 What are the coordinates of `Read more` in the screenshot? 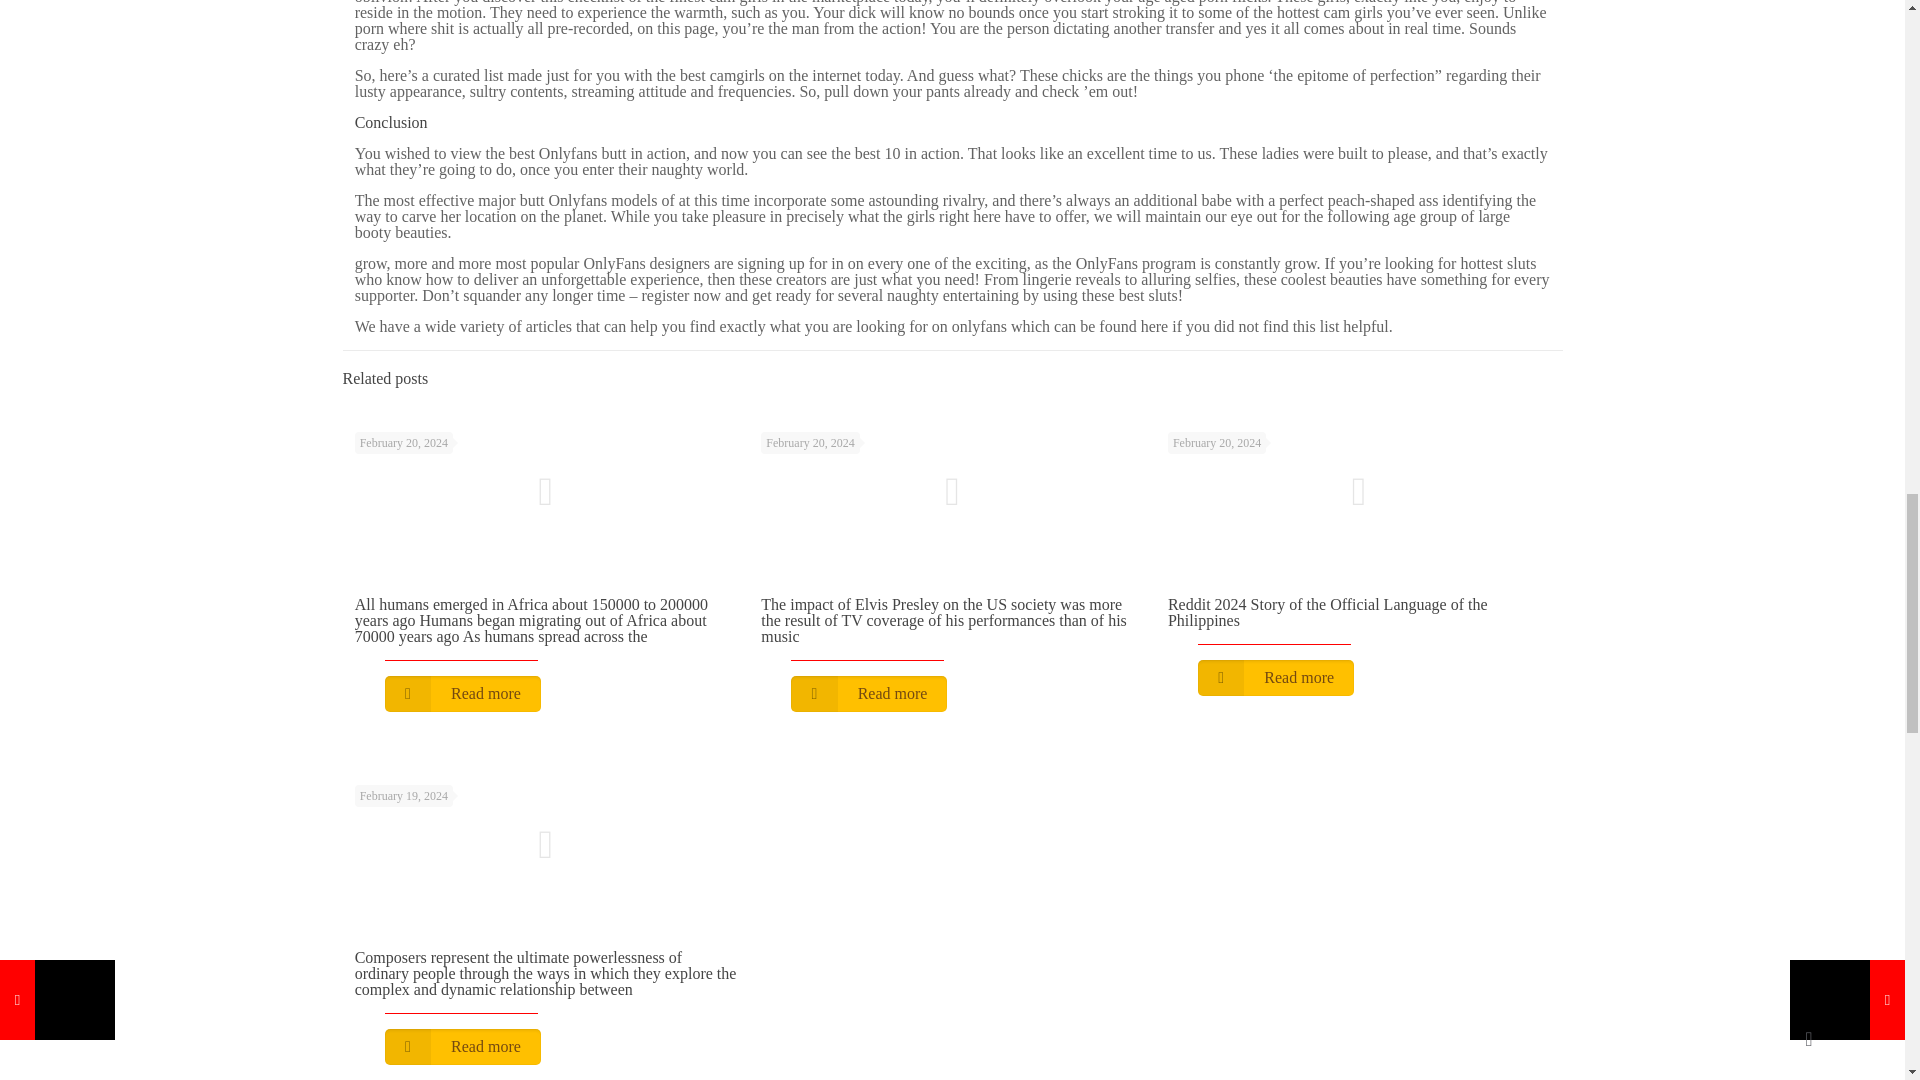 It's located at (463, 1046).